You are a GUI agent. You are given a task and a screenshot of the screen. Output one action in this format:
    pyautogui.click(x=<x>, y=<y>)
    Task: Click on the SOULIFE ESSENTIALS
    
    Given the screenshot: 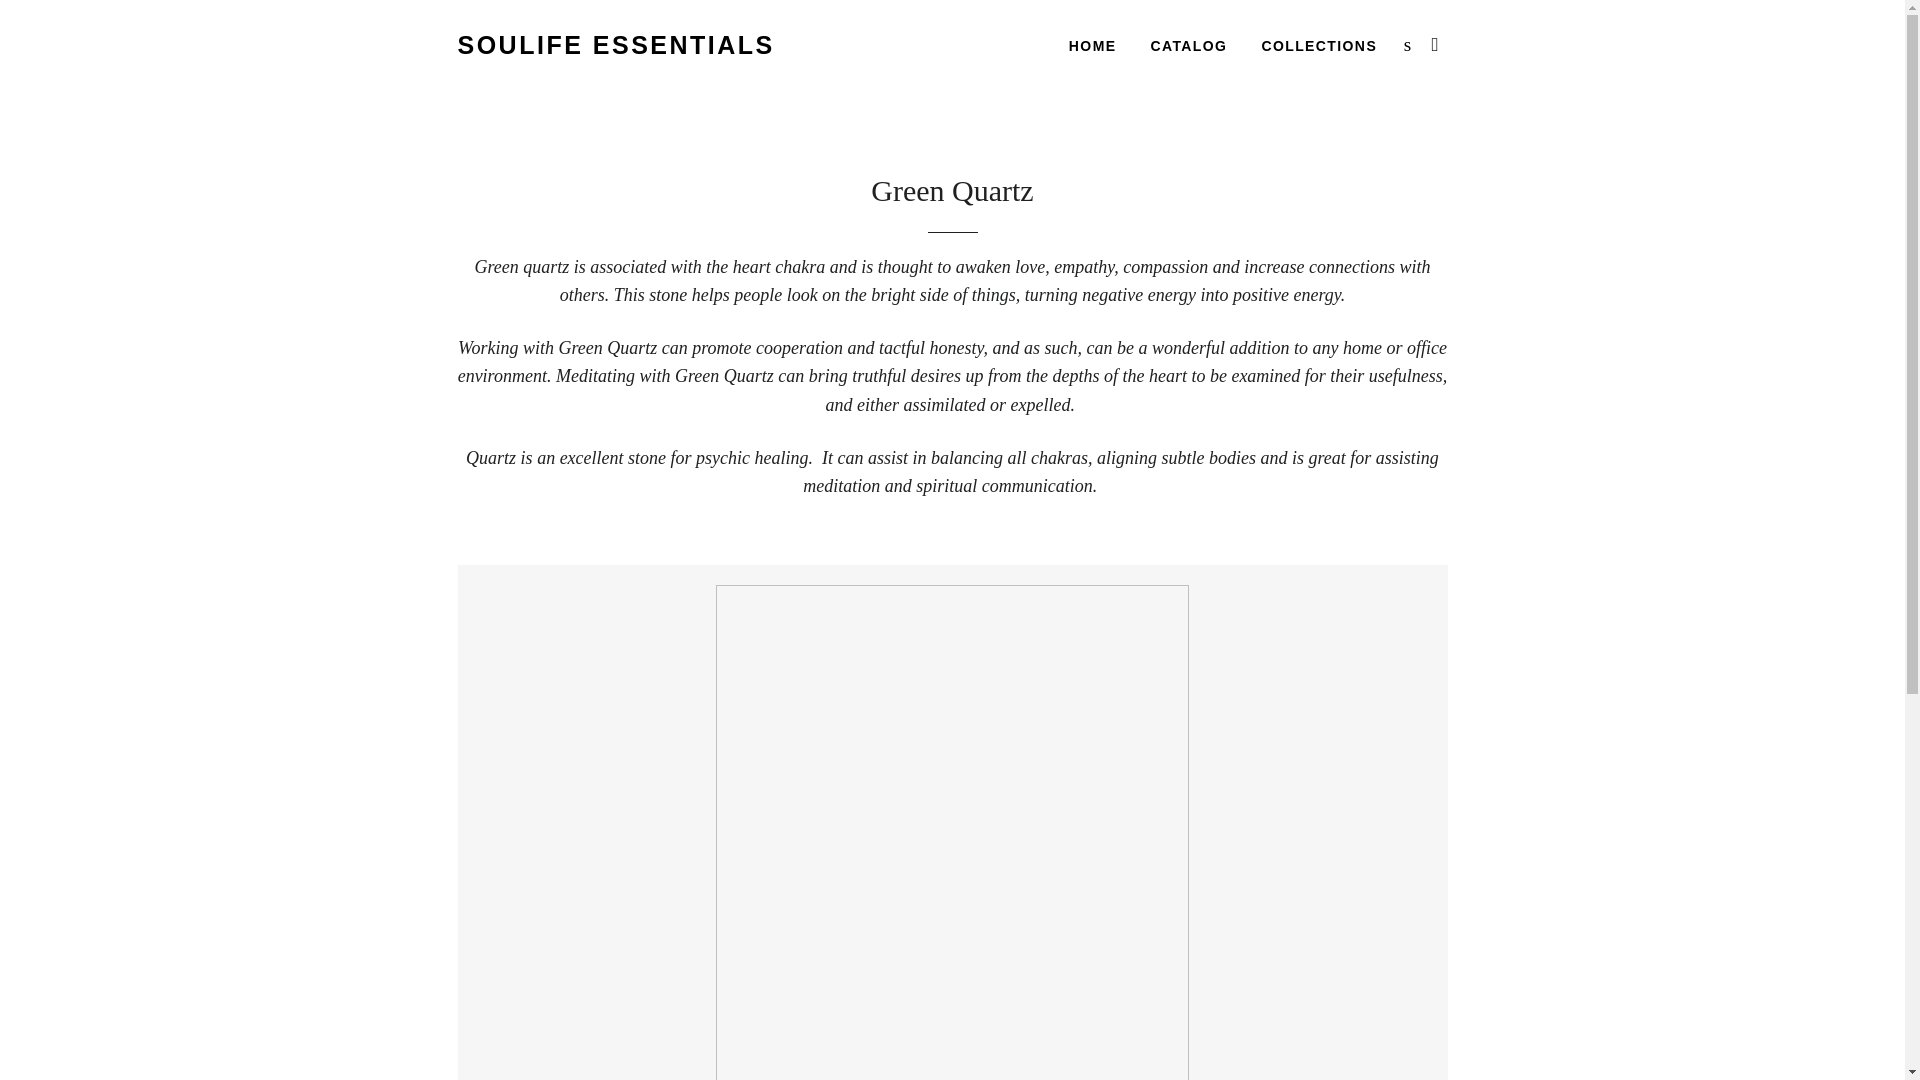 What is the action you would take?
    pyautogui.click(x=616, y=45)
    